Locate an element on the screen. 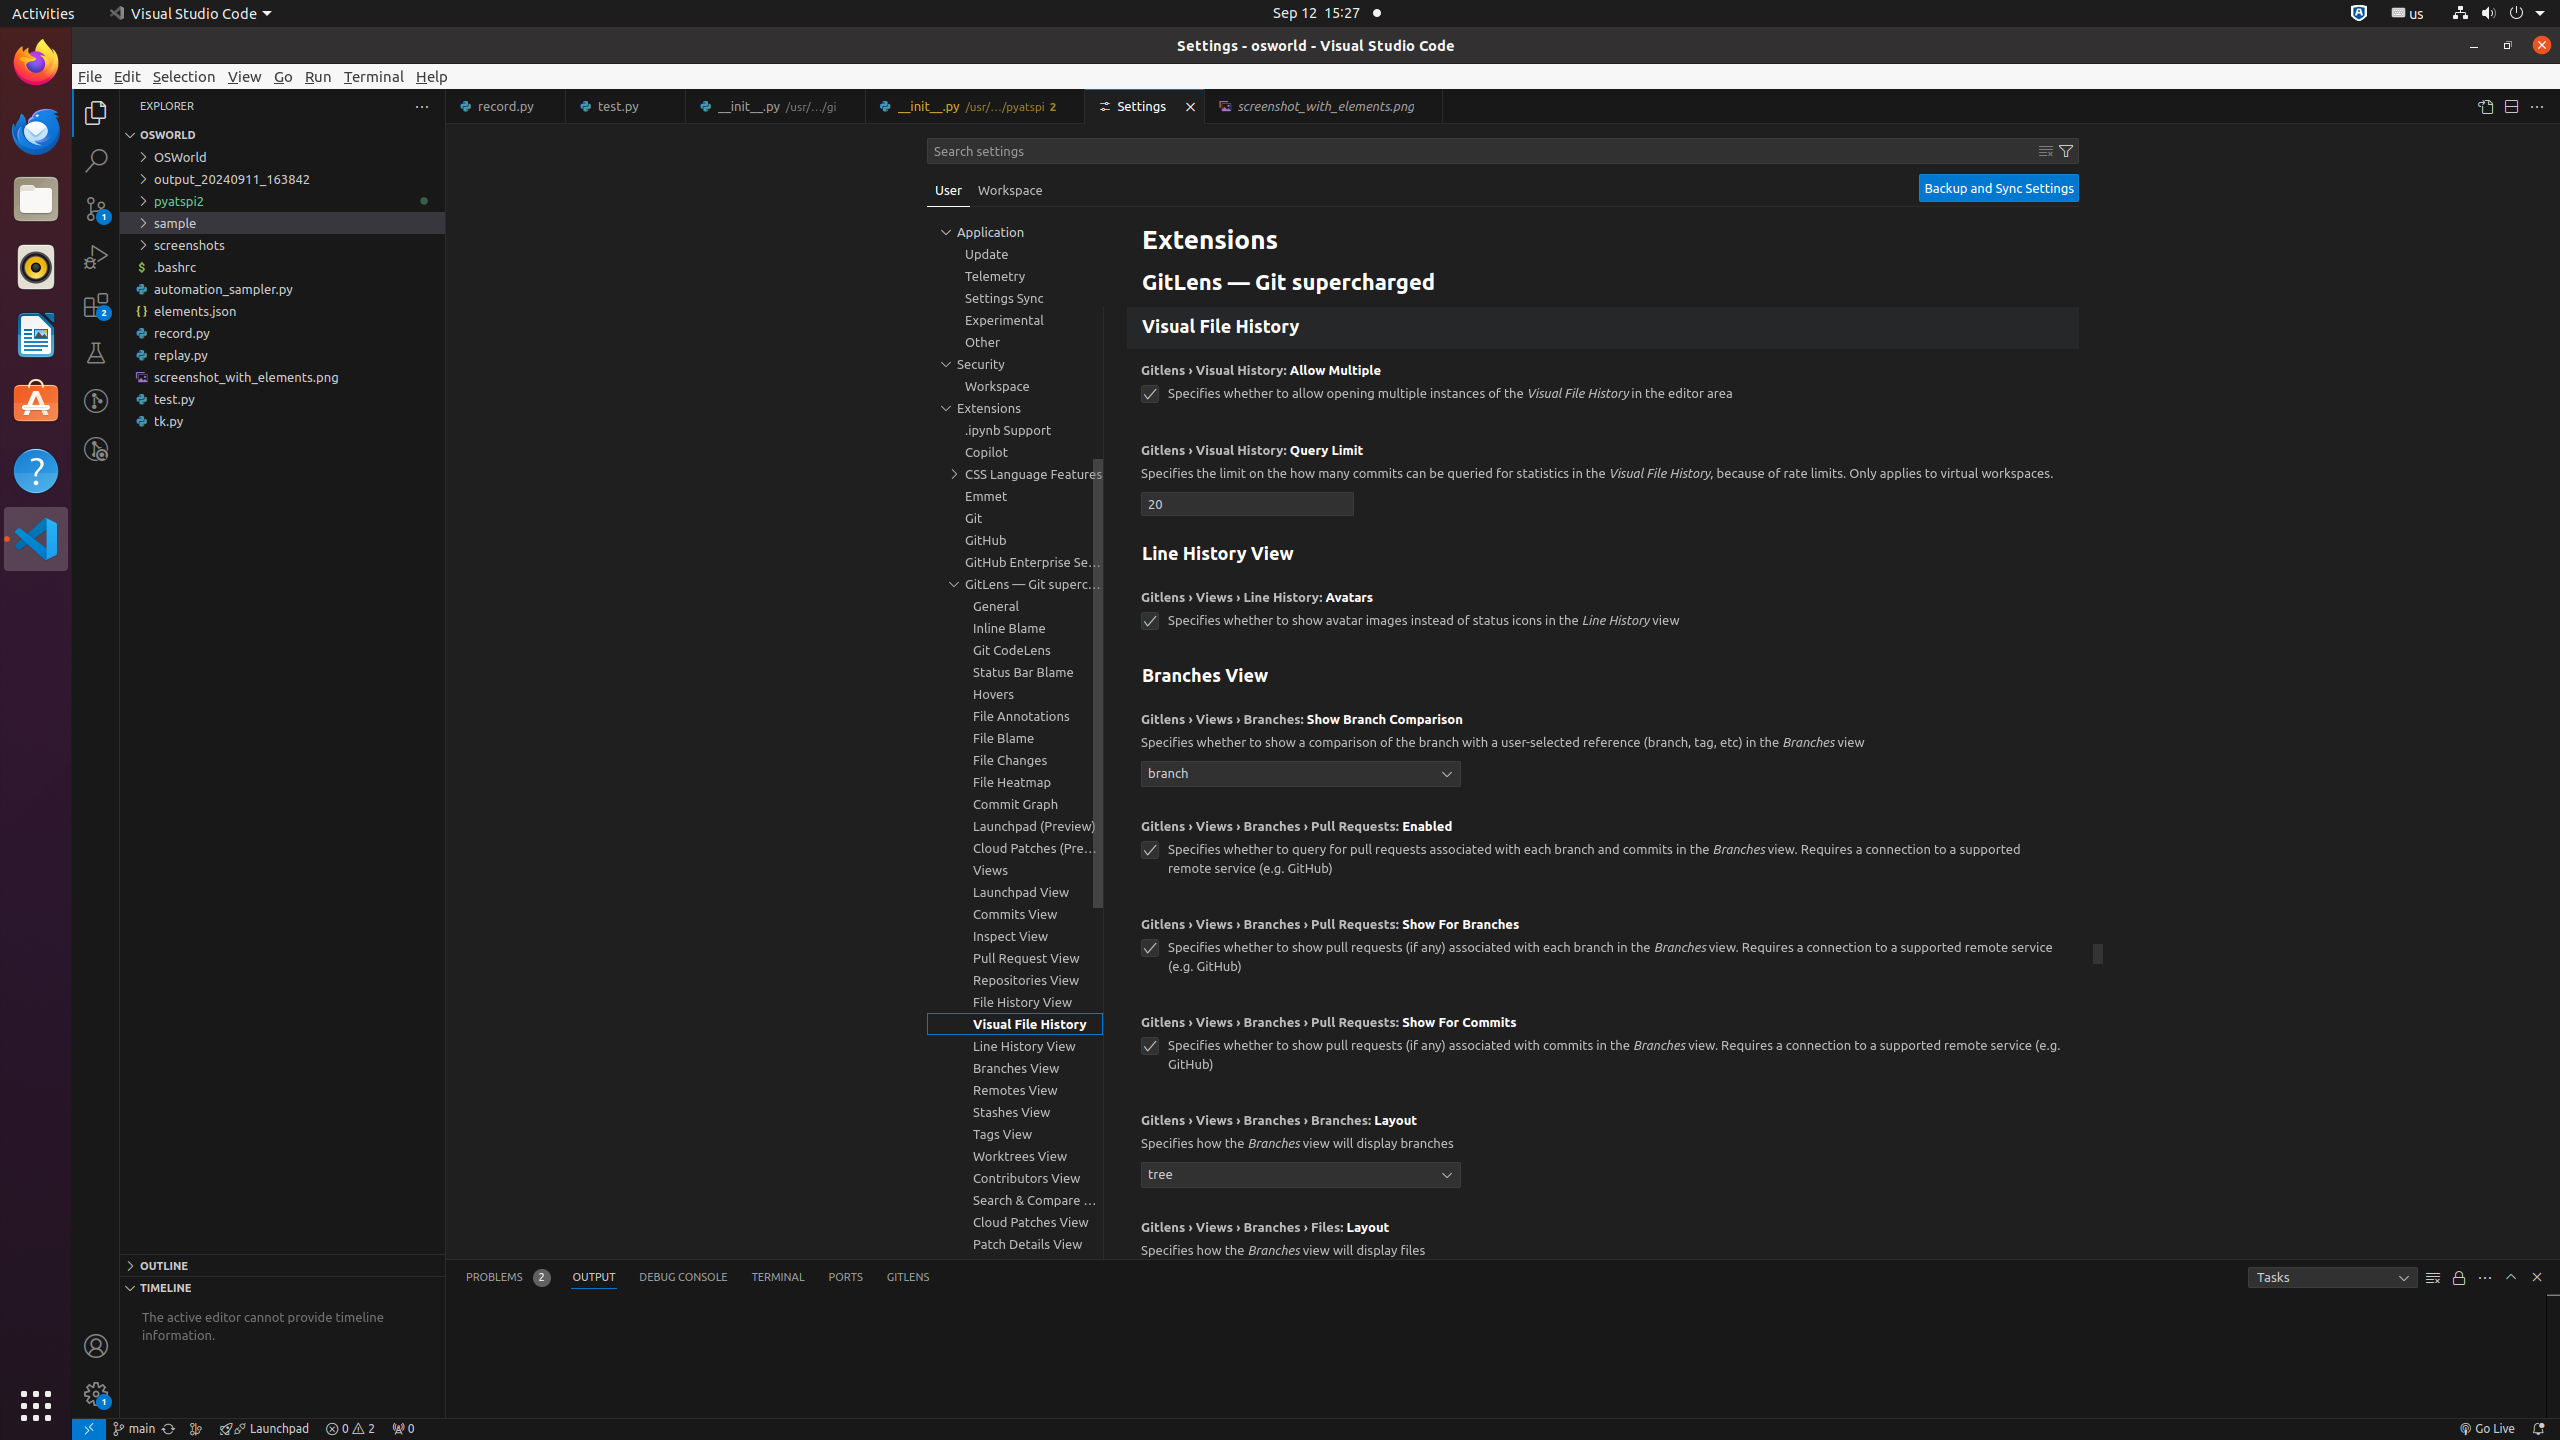  screenshots is located at coordinates (282, 245).